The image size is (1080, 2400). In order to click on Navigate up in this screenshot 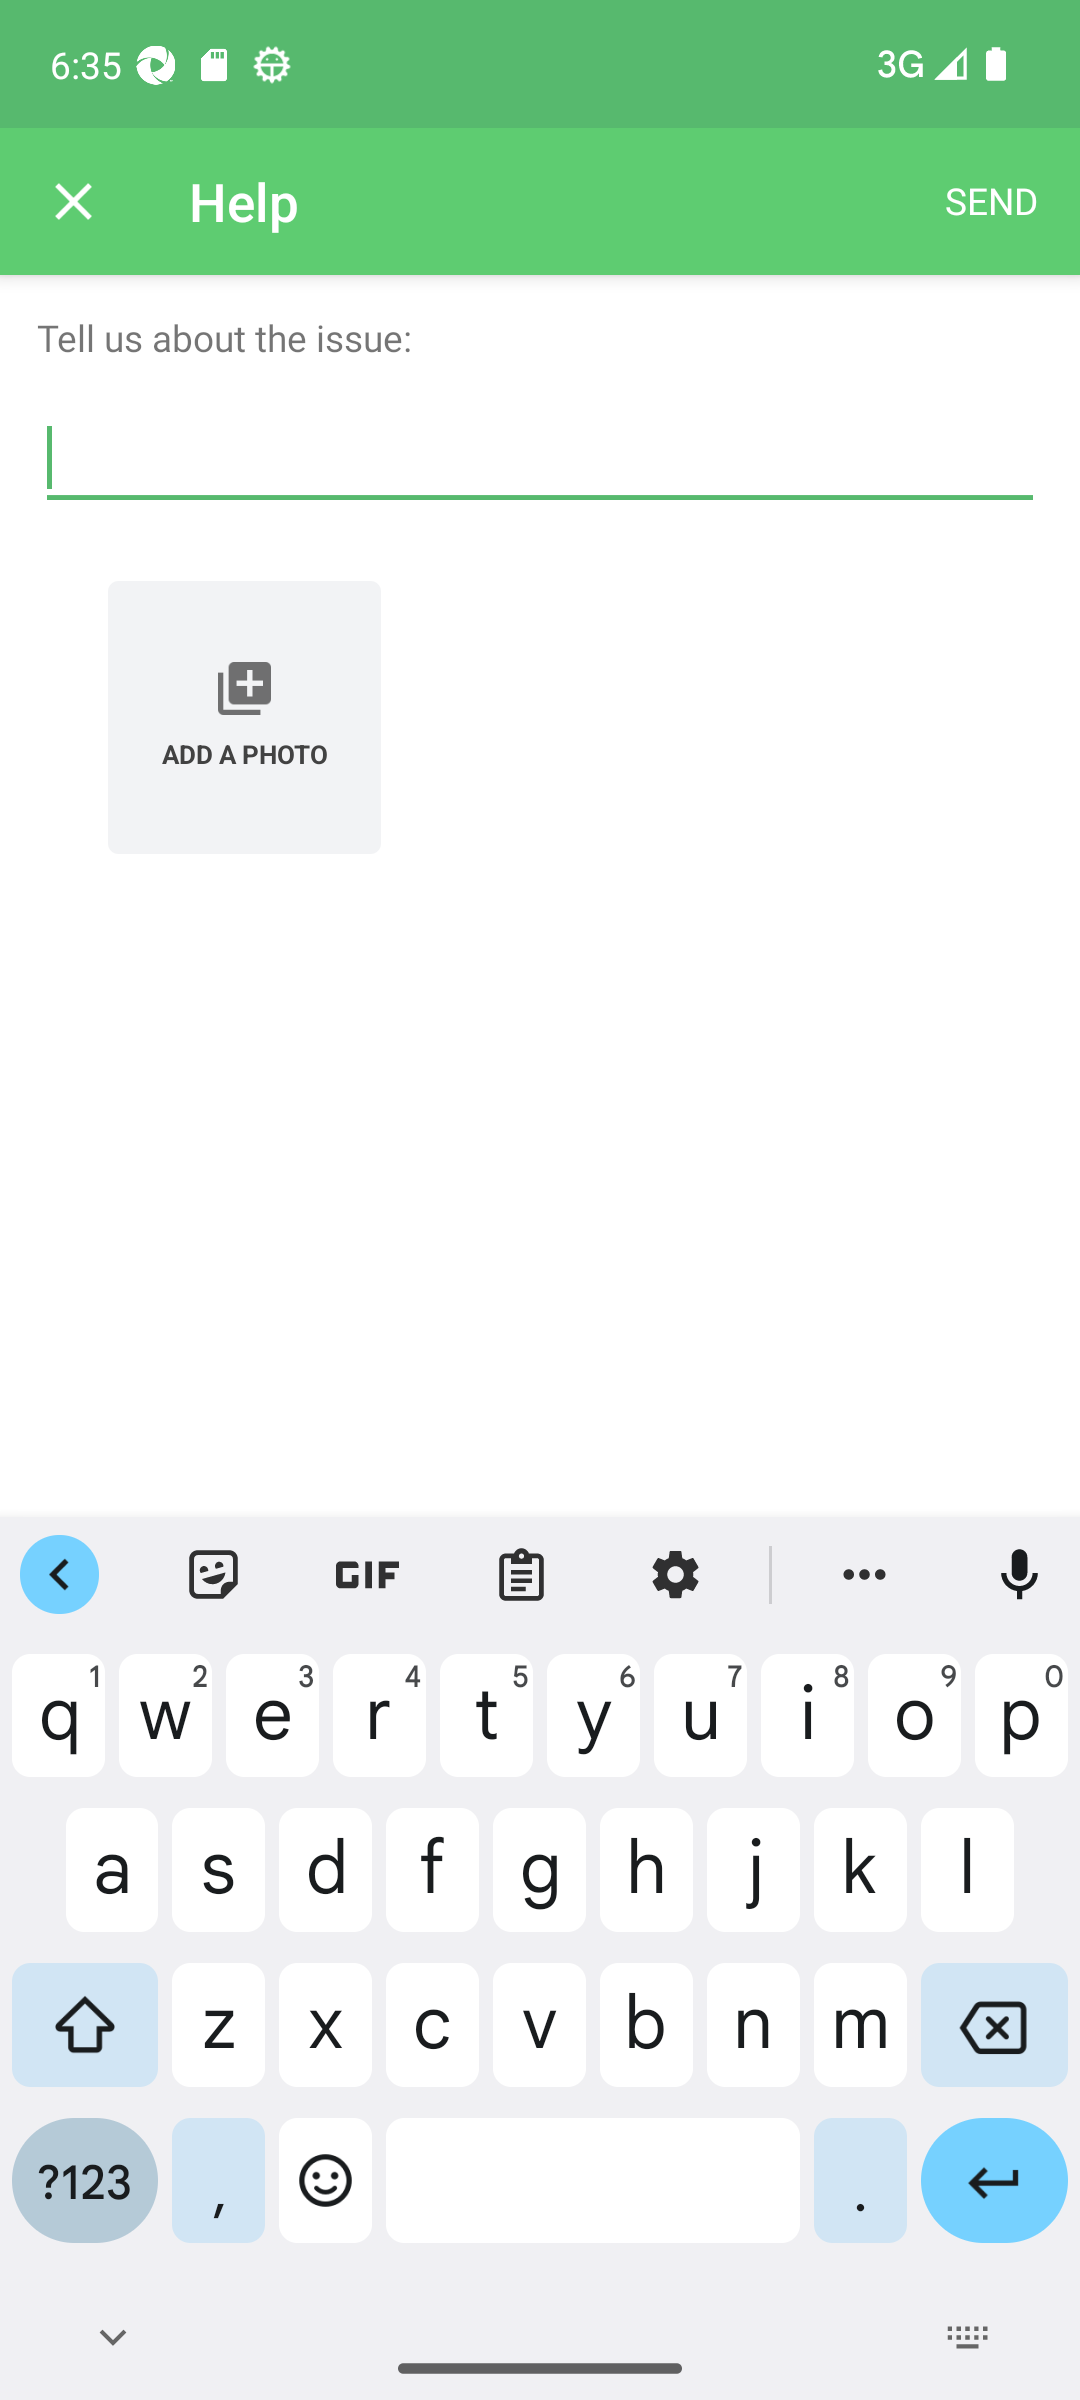, I will do `click(73, 202)`.